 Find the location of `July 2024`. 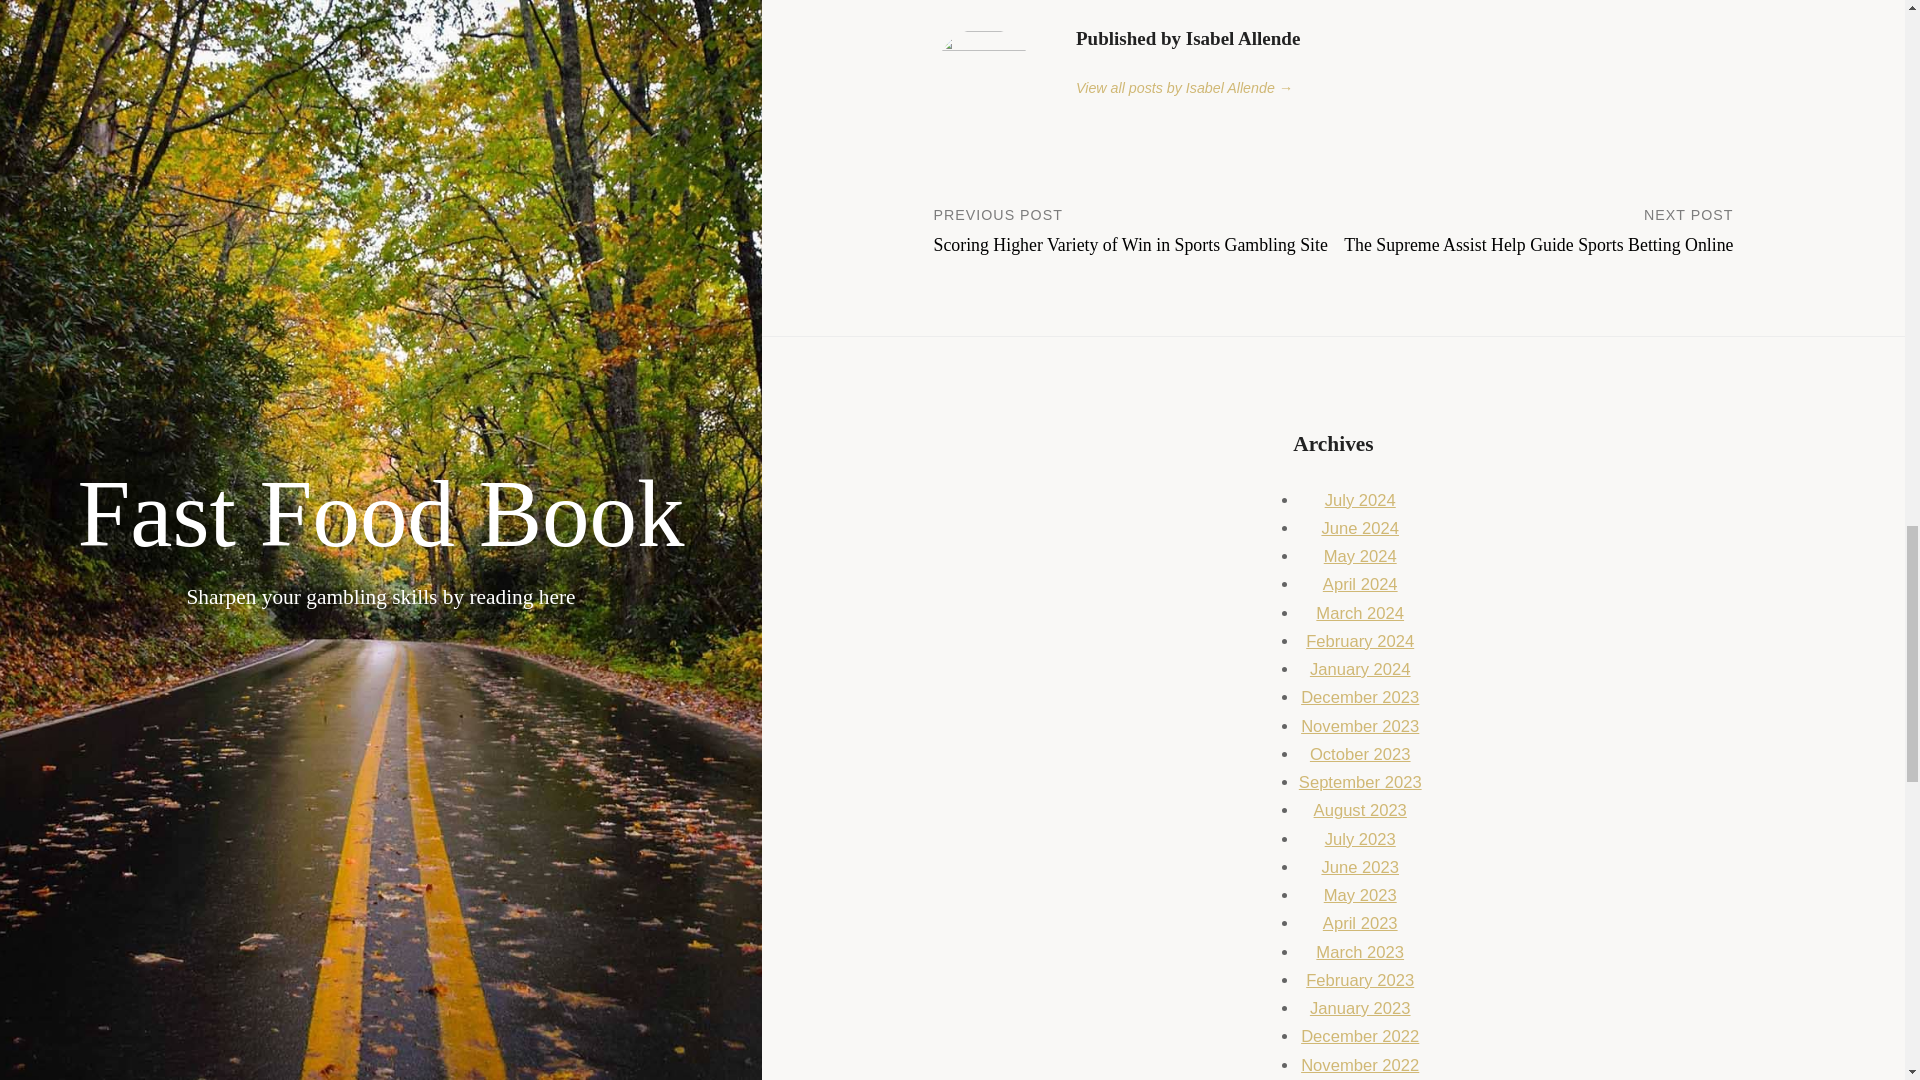

July 2024 is located at coordinates (1360, 500).